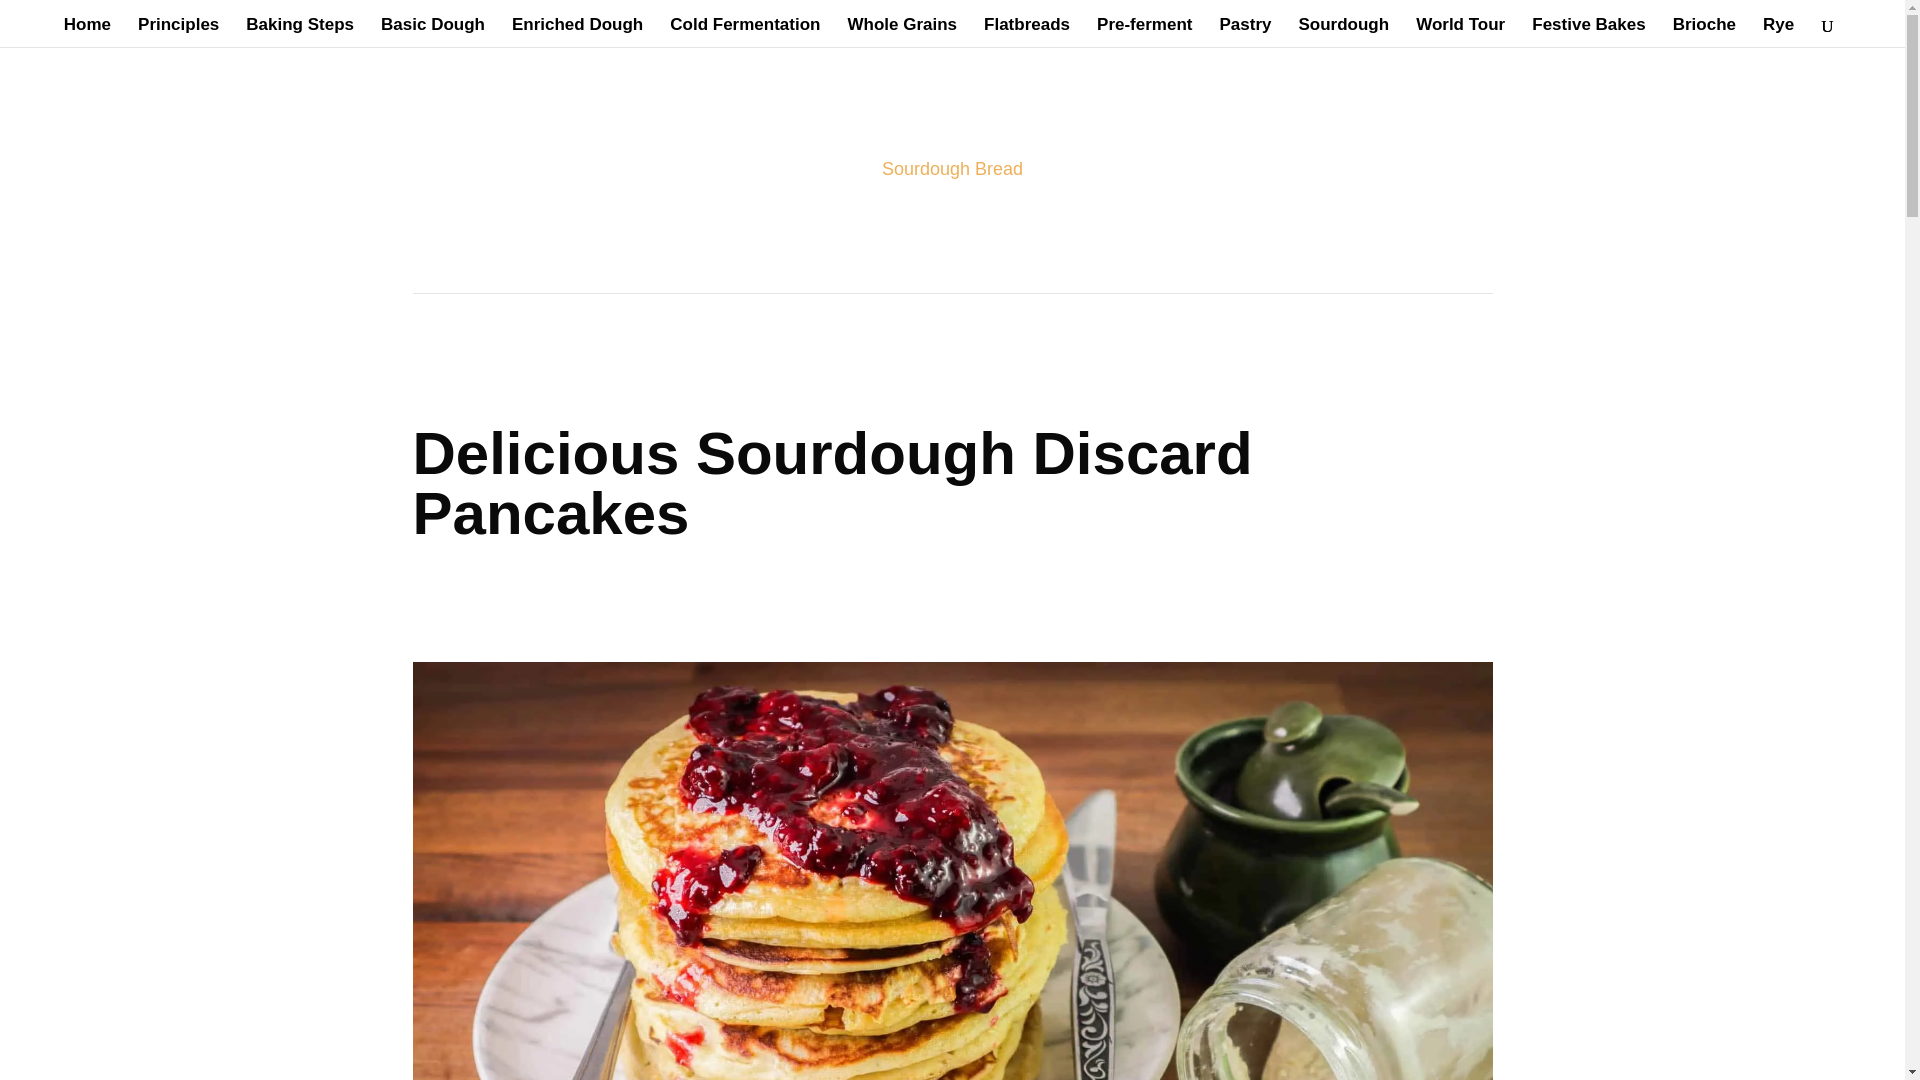 The image size is (1920, 1080). Describe the element at coordinates (87, 32) in the screenshot. I see `Home` at that location.